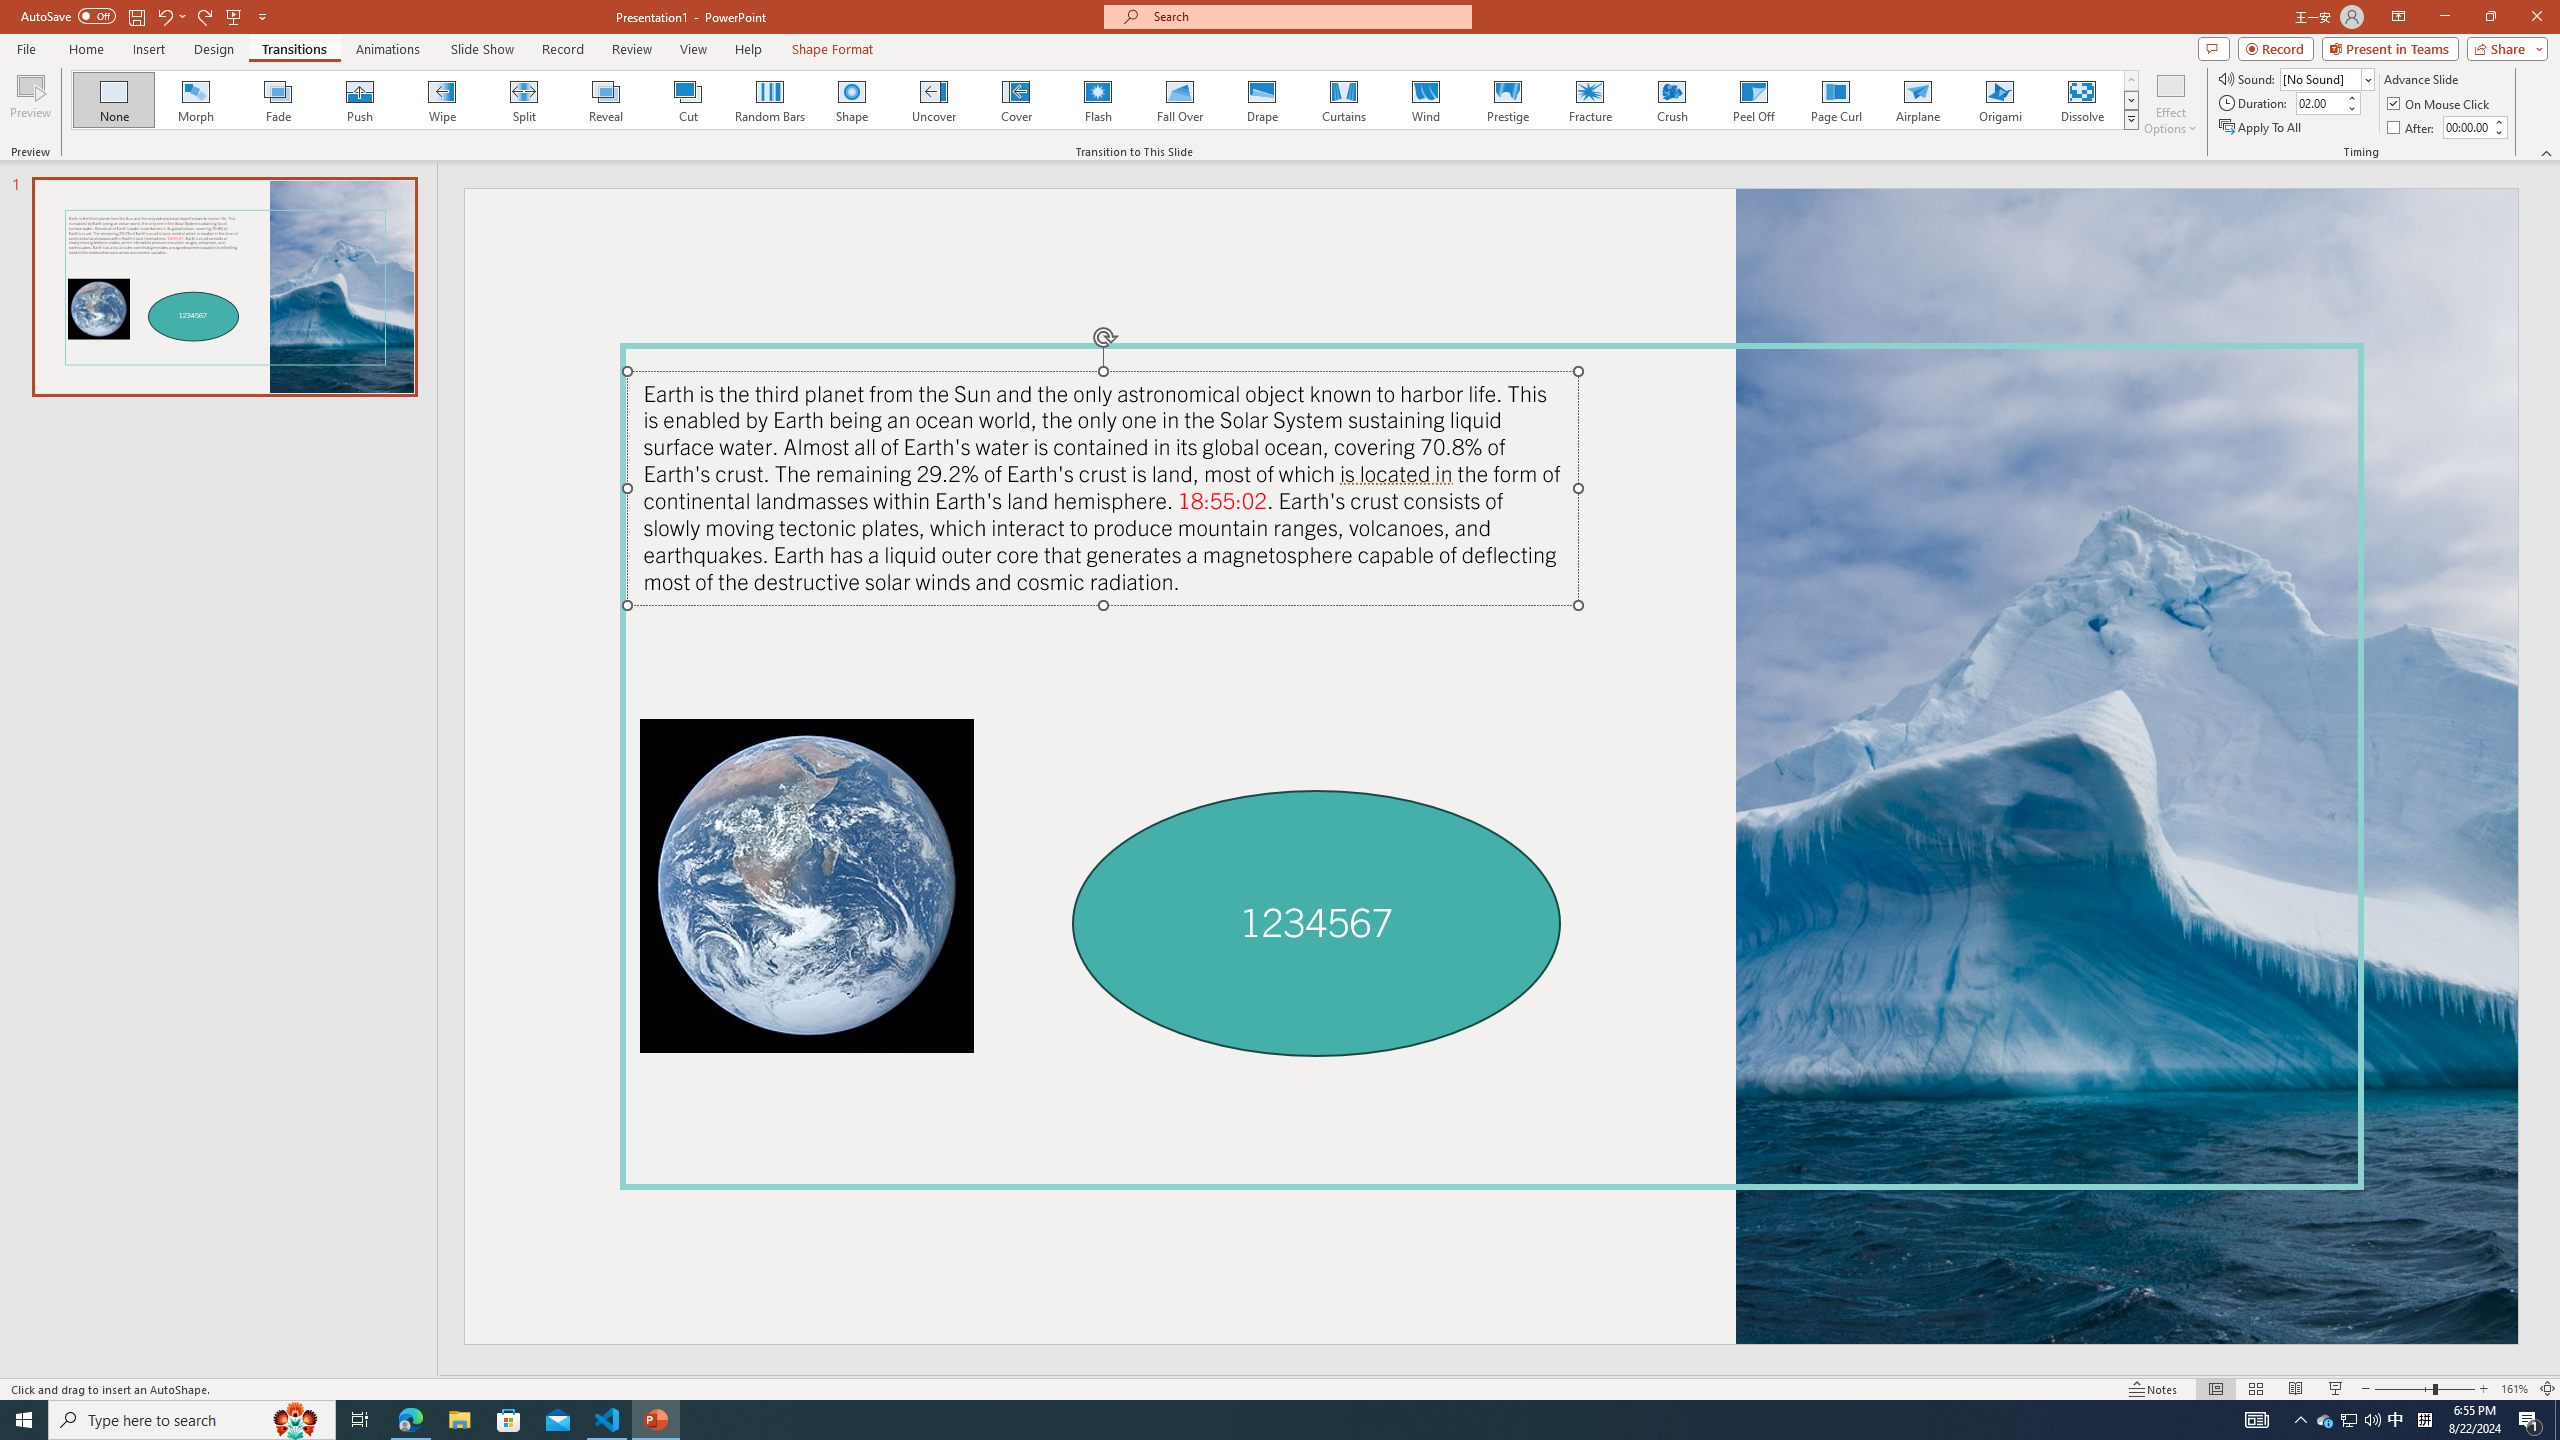 The width and height of the screenshot is (2560, 1440). I want to click on Curtains, so click(1344, 100).